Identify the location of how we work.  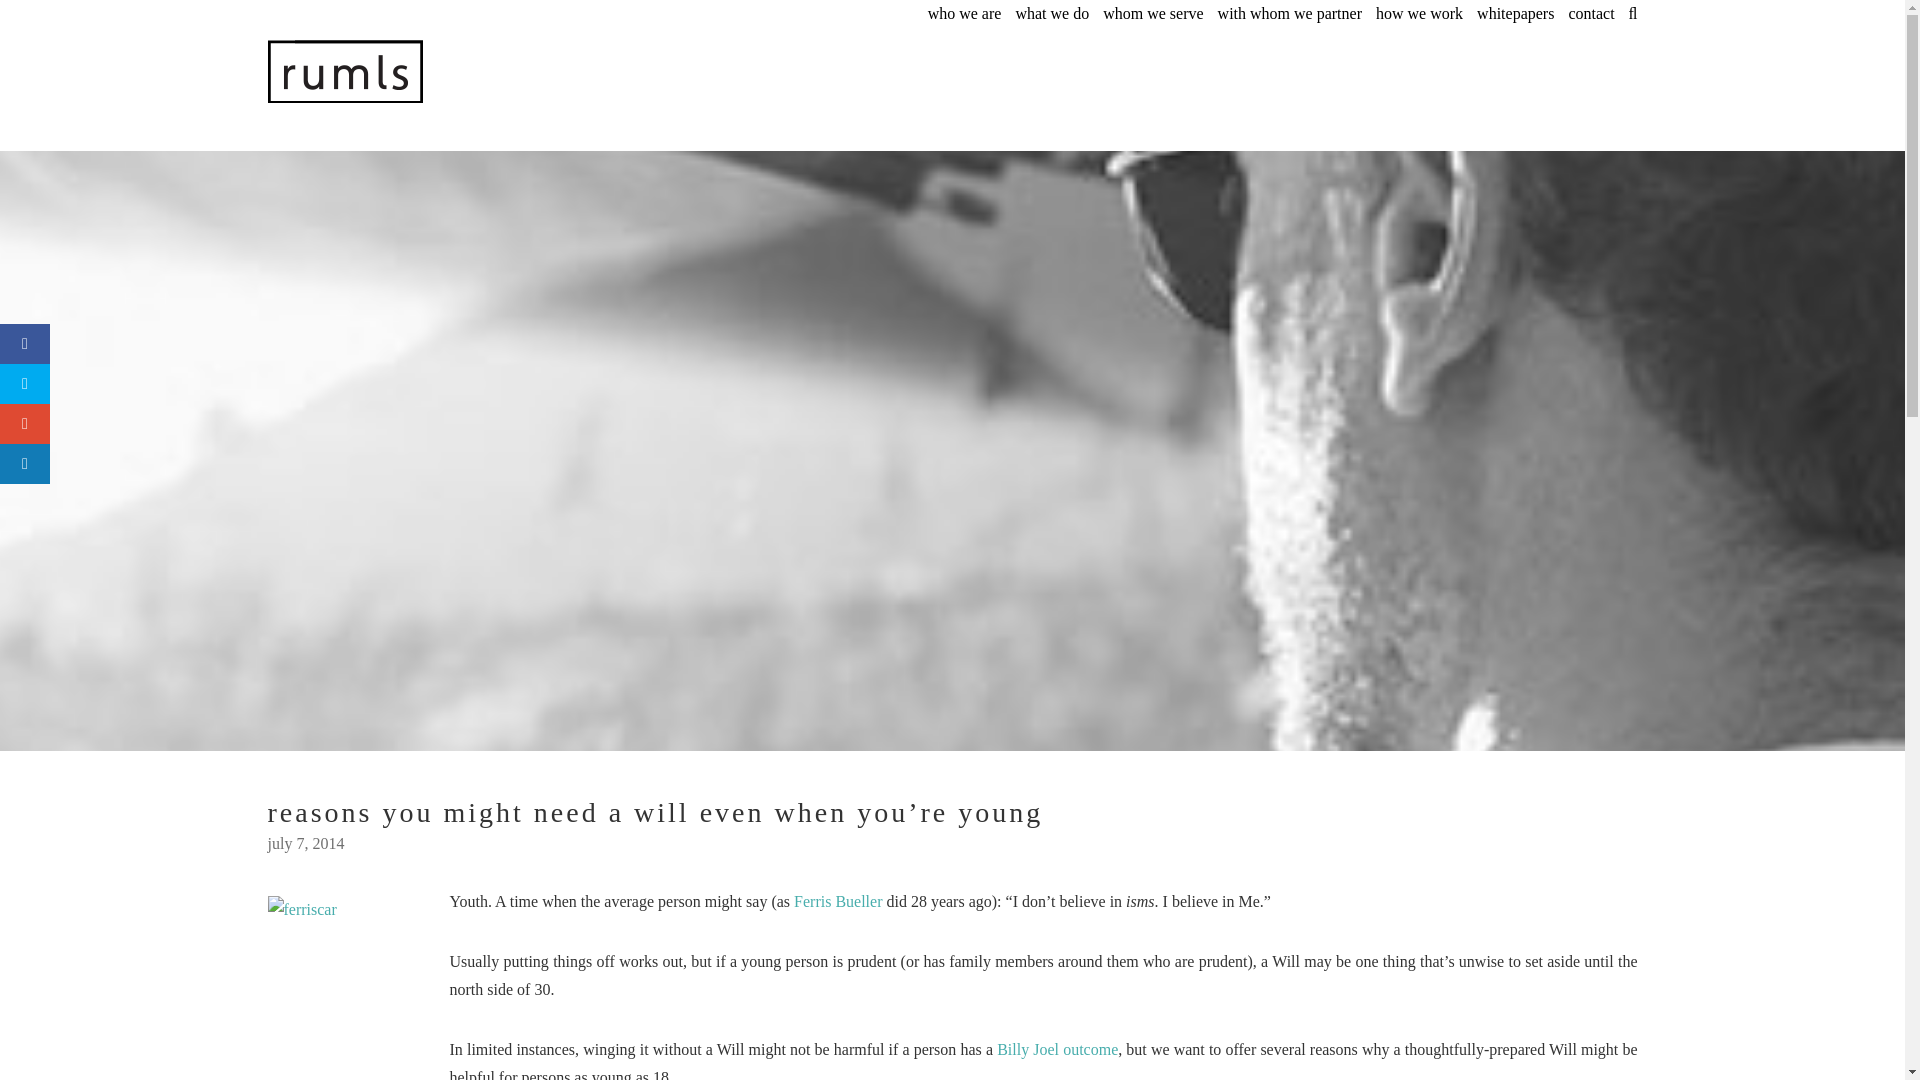
(1420, 13).